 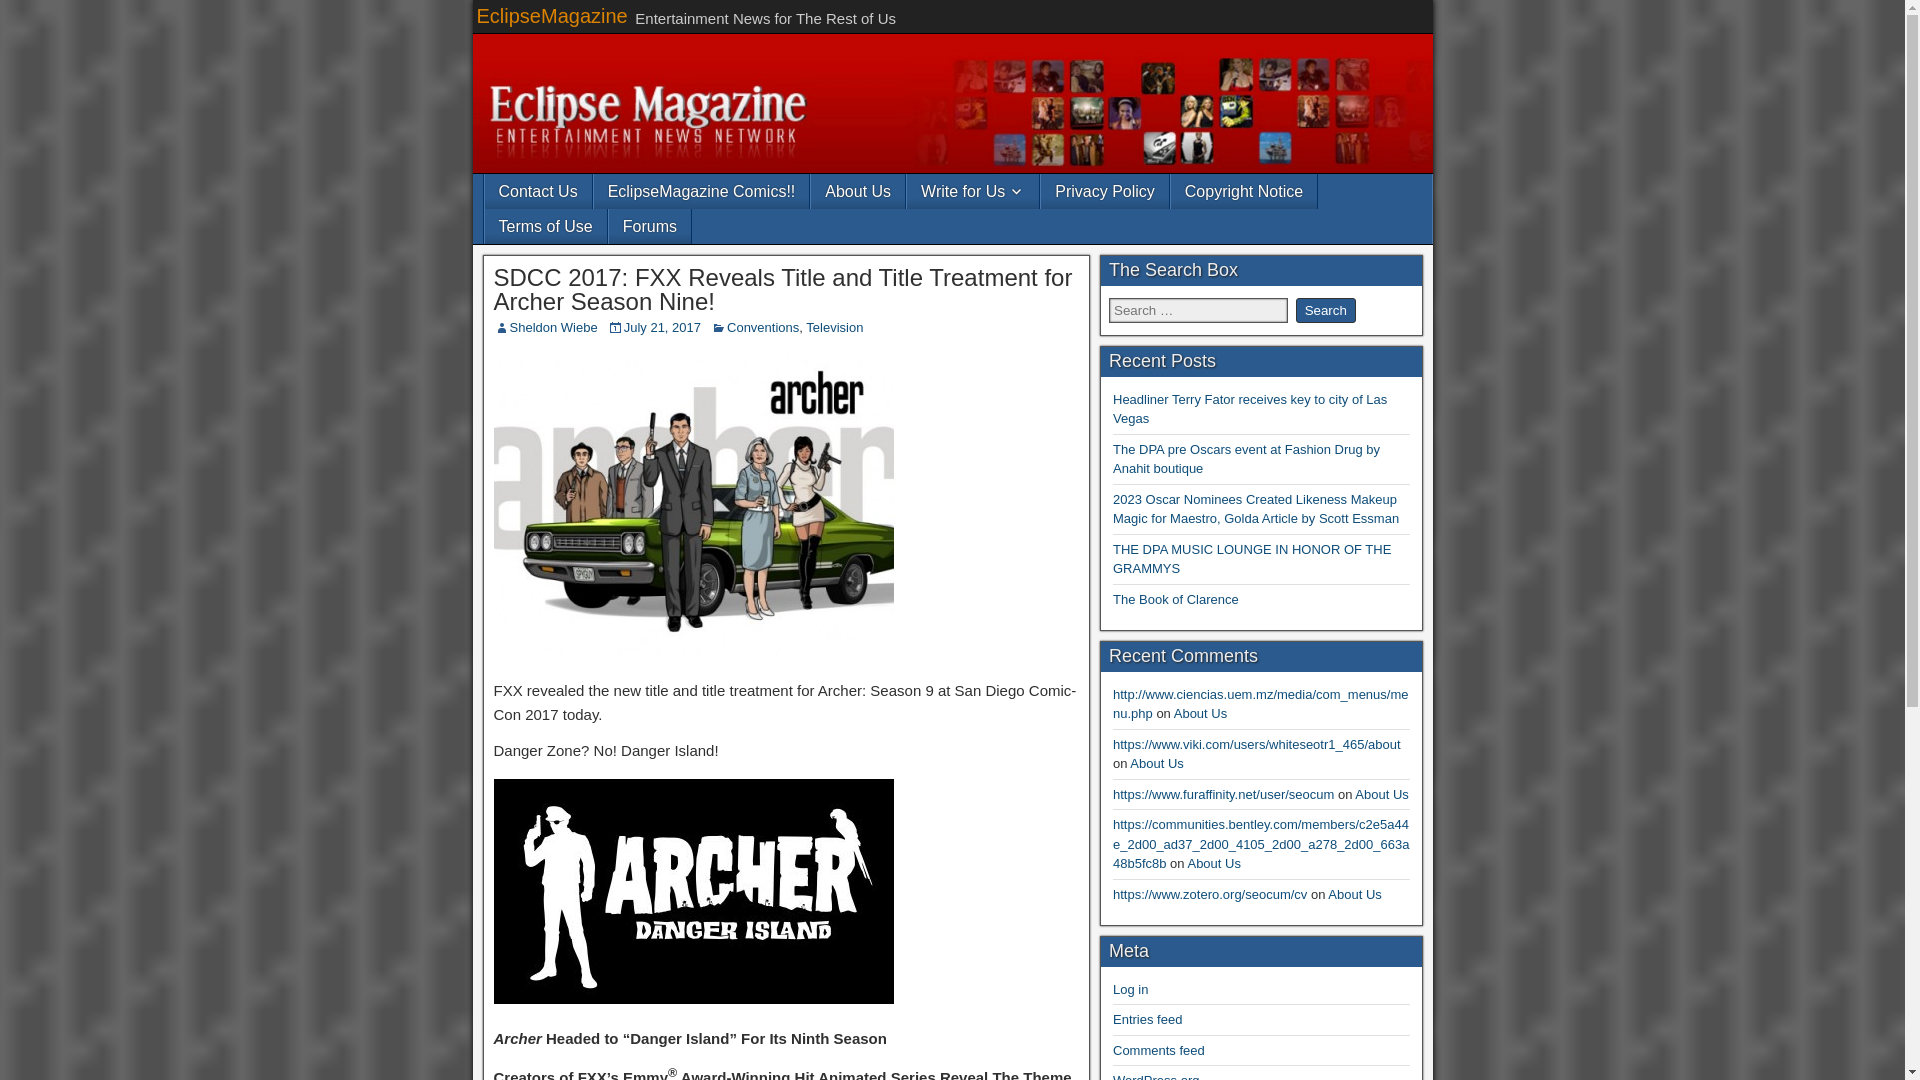 I want to click on Headliner Terry Fator receives key to city of Las Vegas, so click(x=1250, y=409).